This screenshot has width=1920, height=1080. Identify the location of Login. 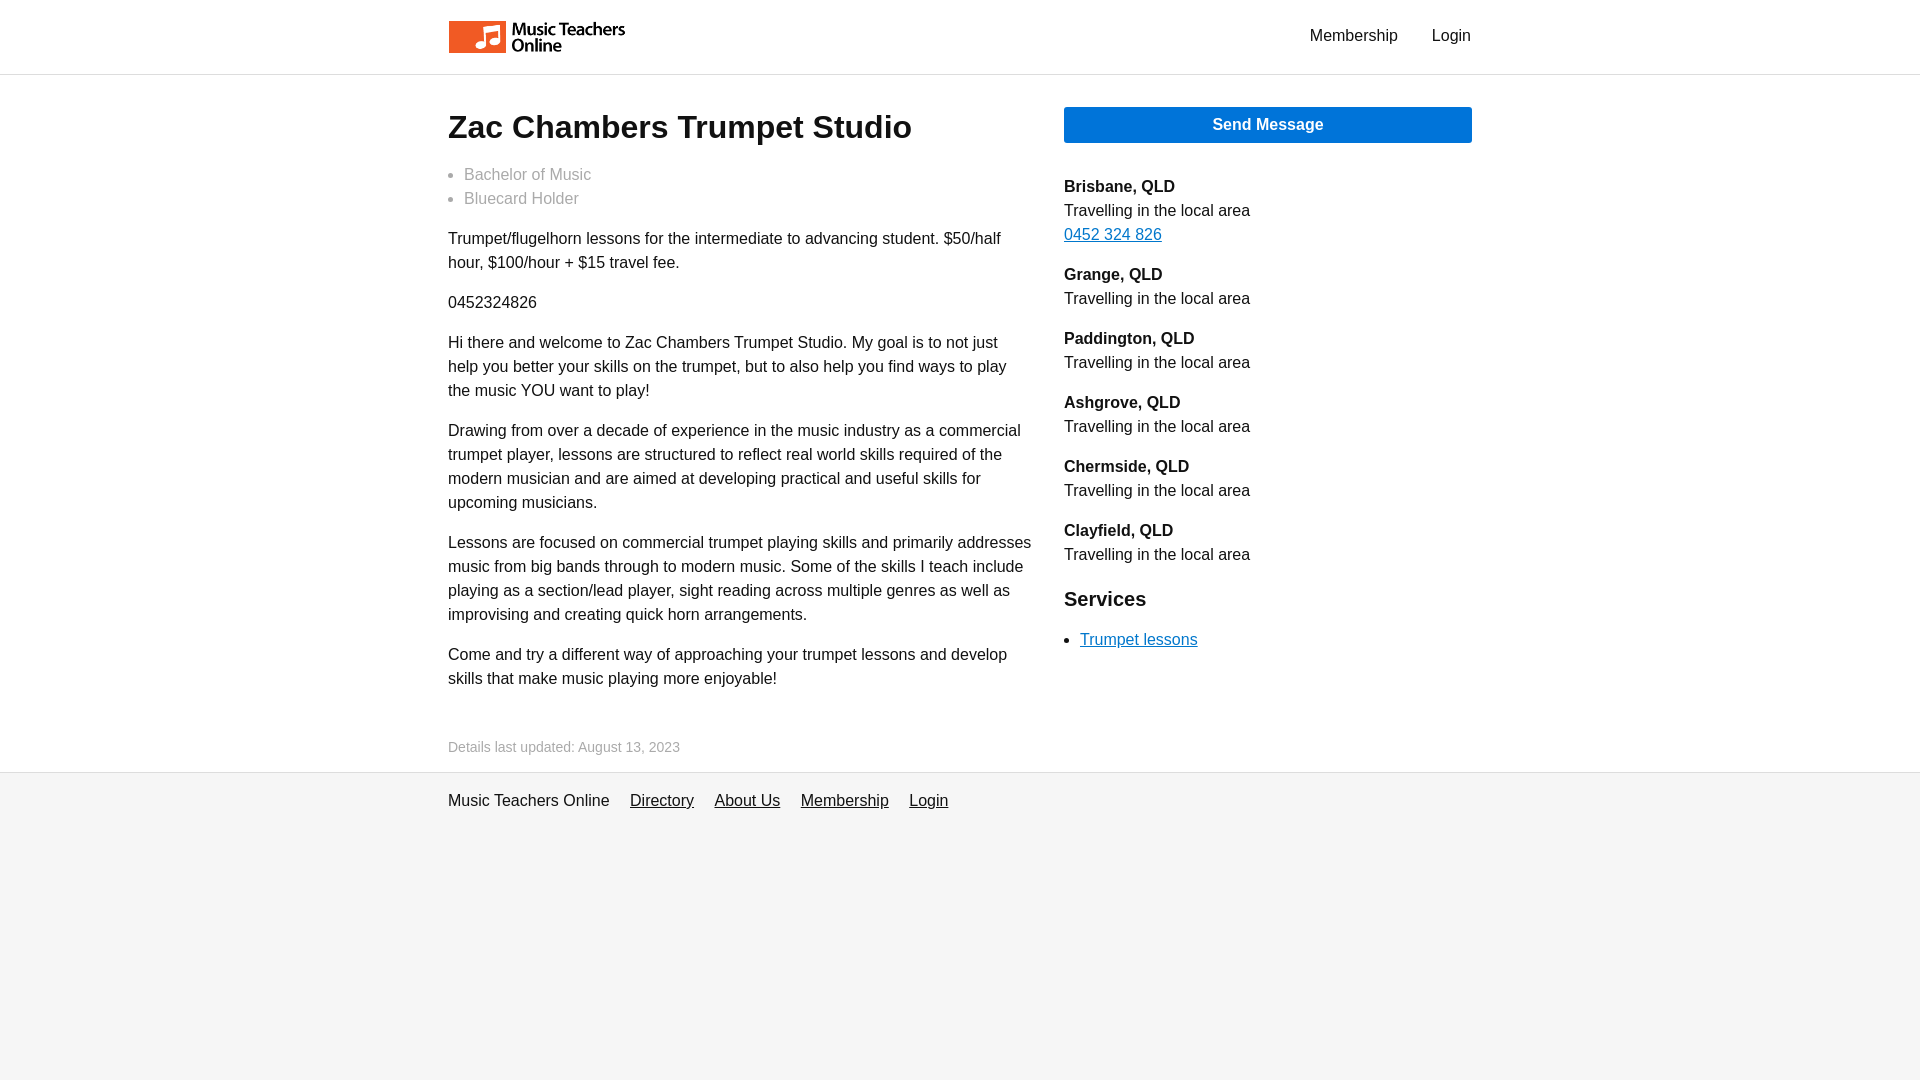
(928, 800).